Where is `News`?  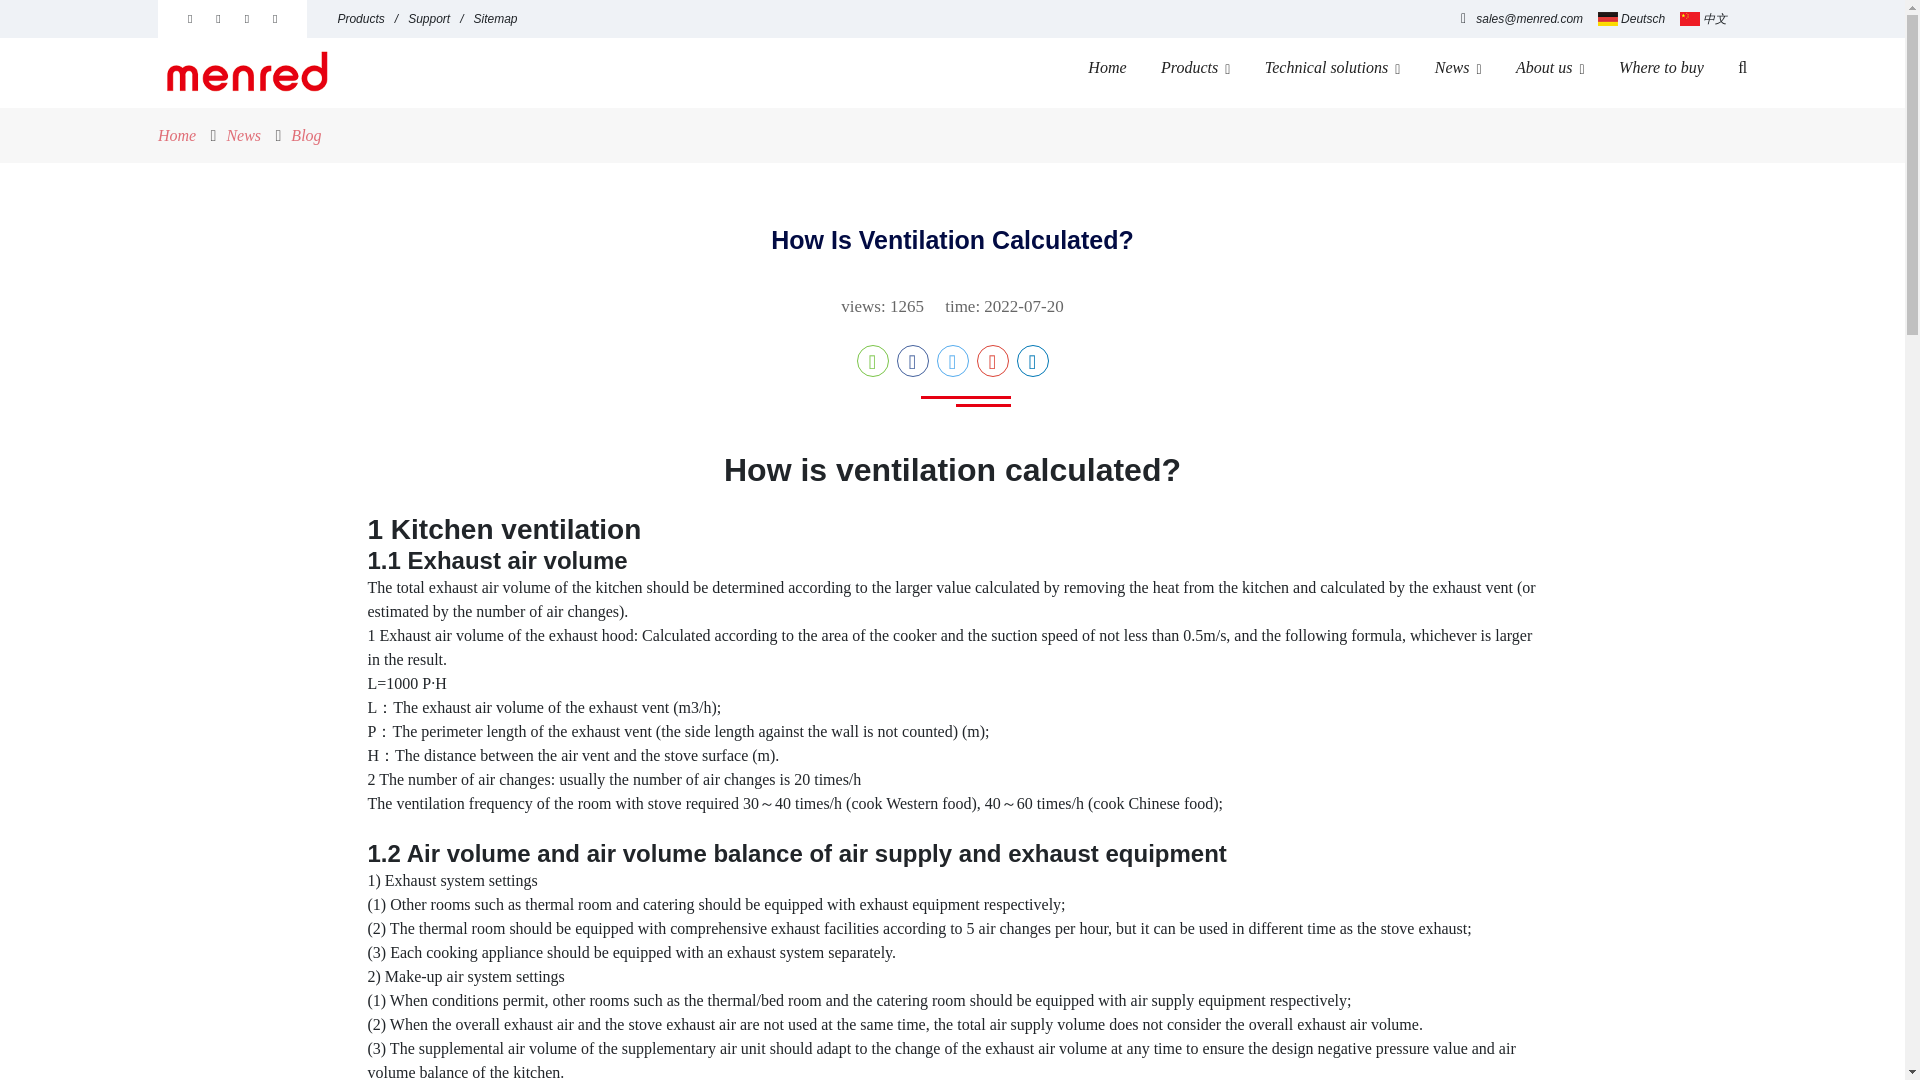
News is located at coordinates (244, 135).